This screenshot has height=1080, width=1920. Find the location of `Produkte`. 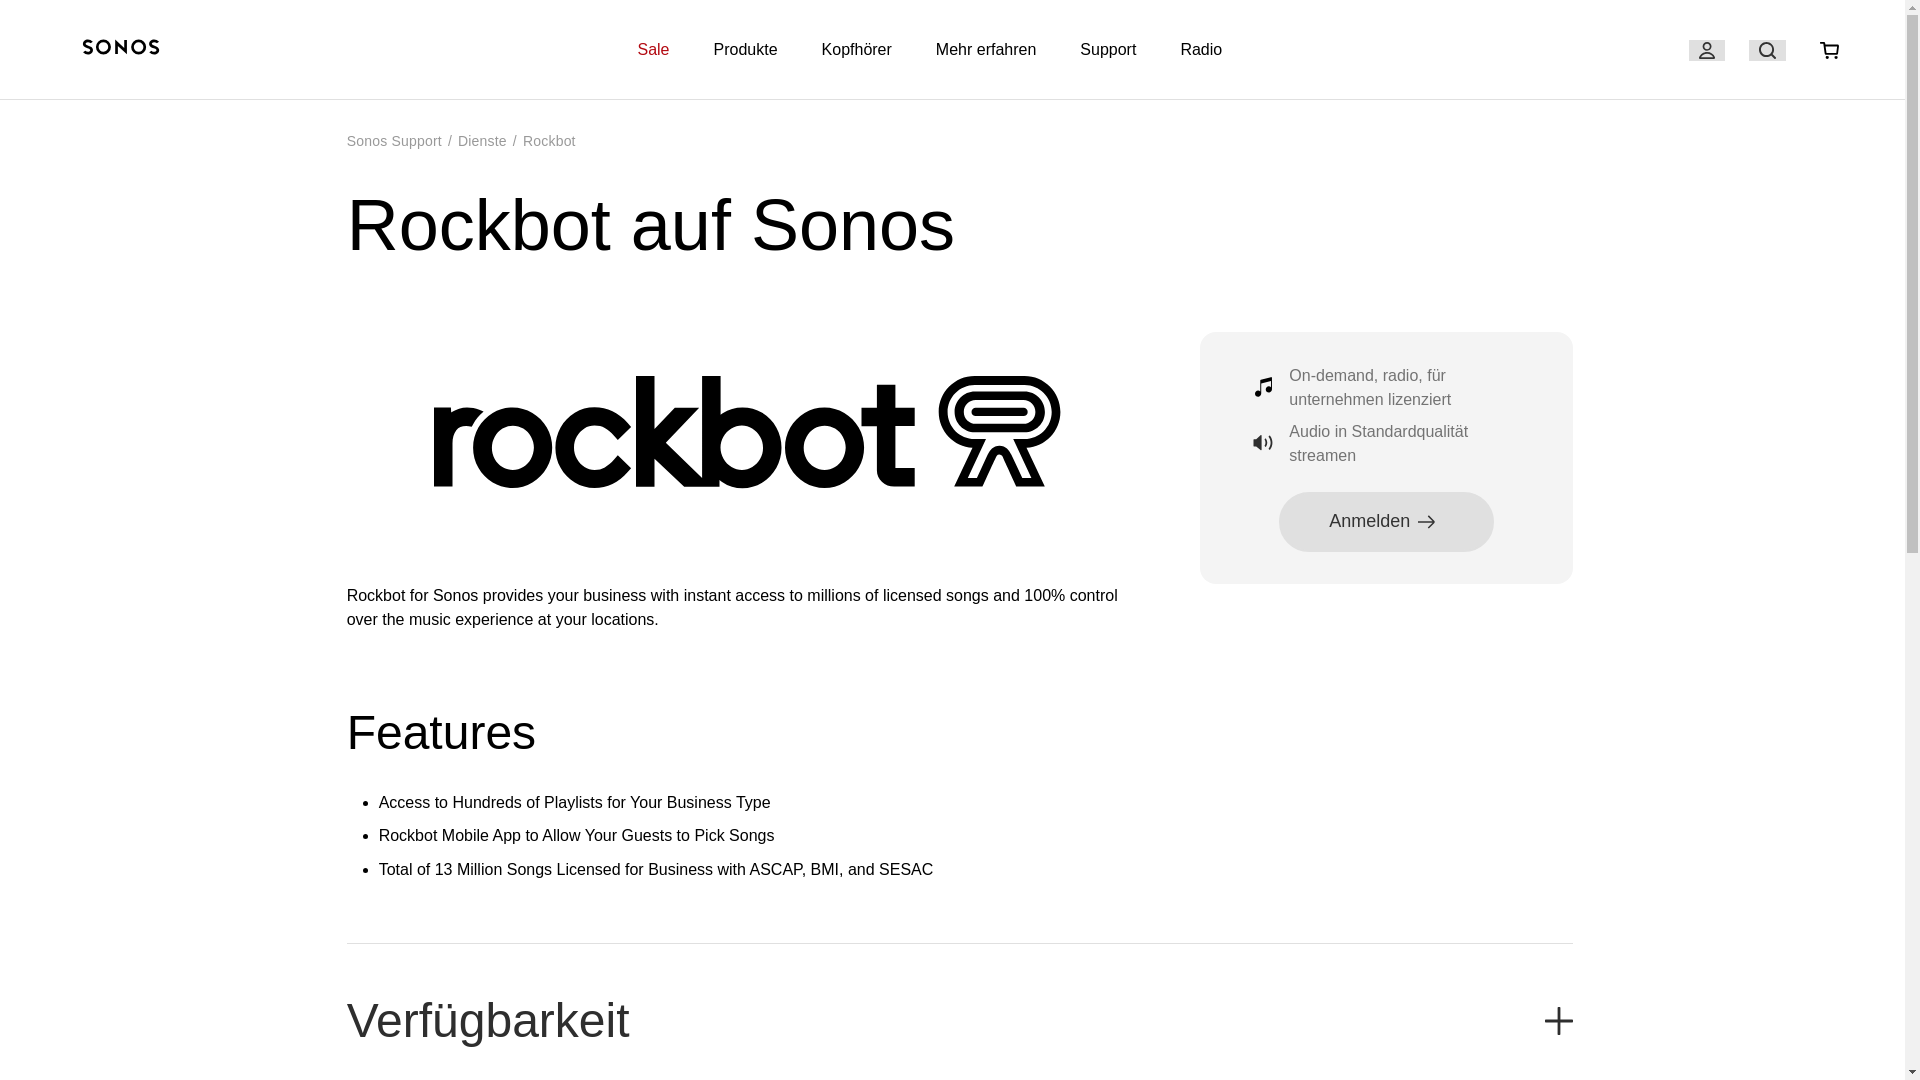

Produkte is located at coordinates (746, 50).